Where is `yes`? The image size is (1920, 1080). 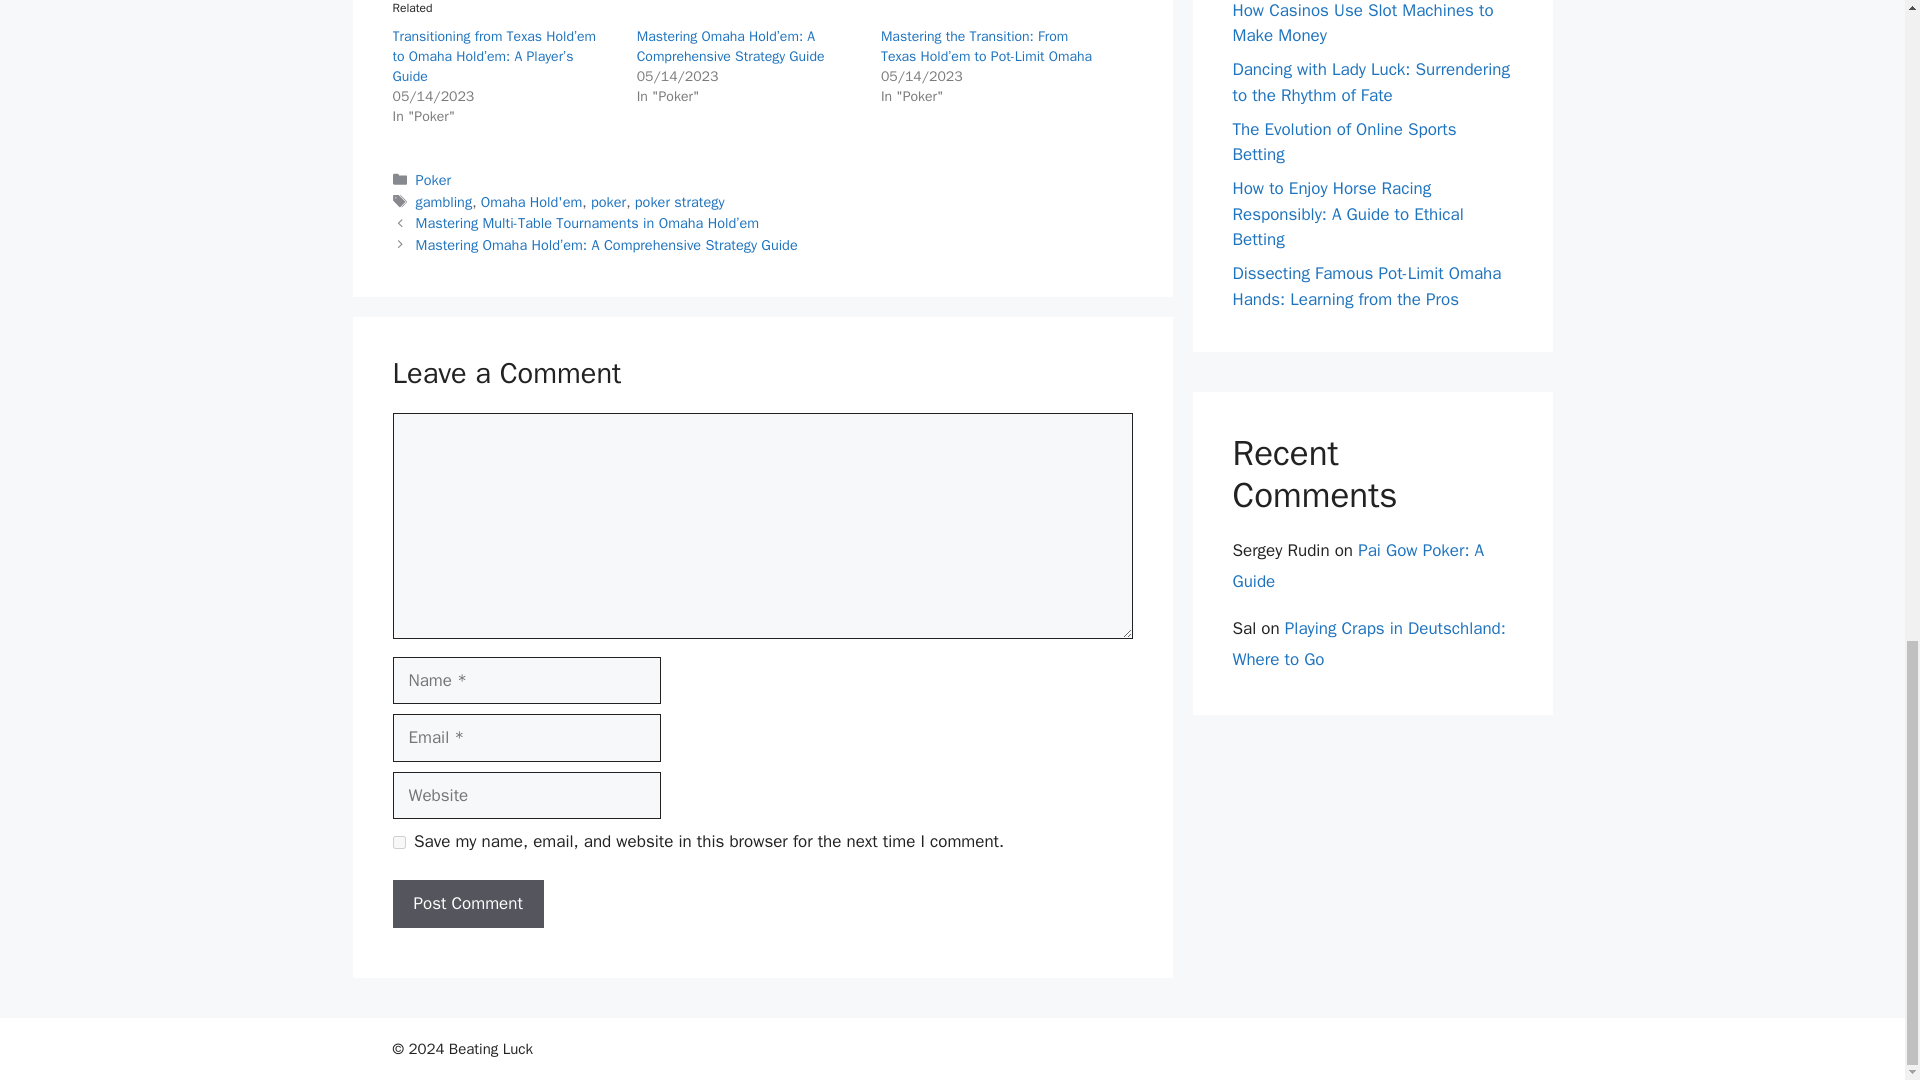 yes is located at coordinates (398, 842).